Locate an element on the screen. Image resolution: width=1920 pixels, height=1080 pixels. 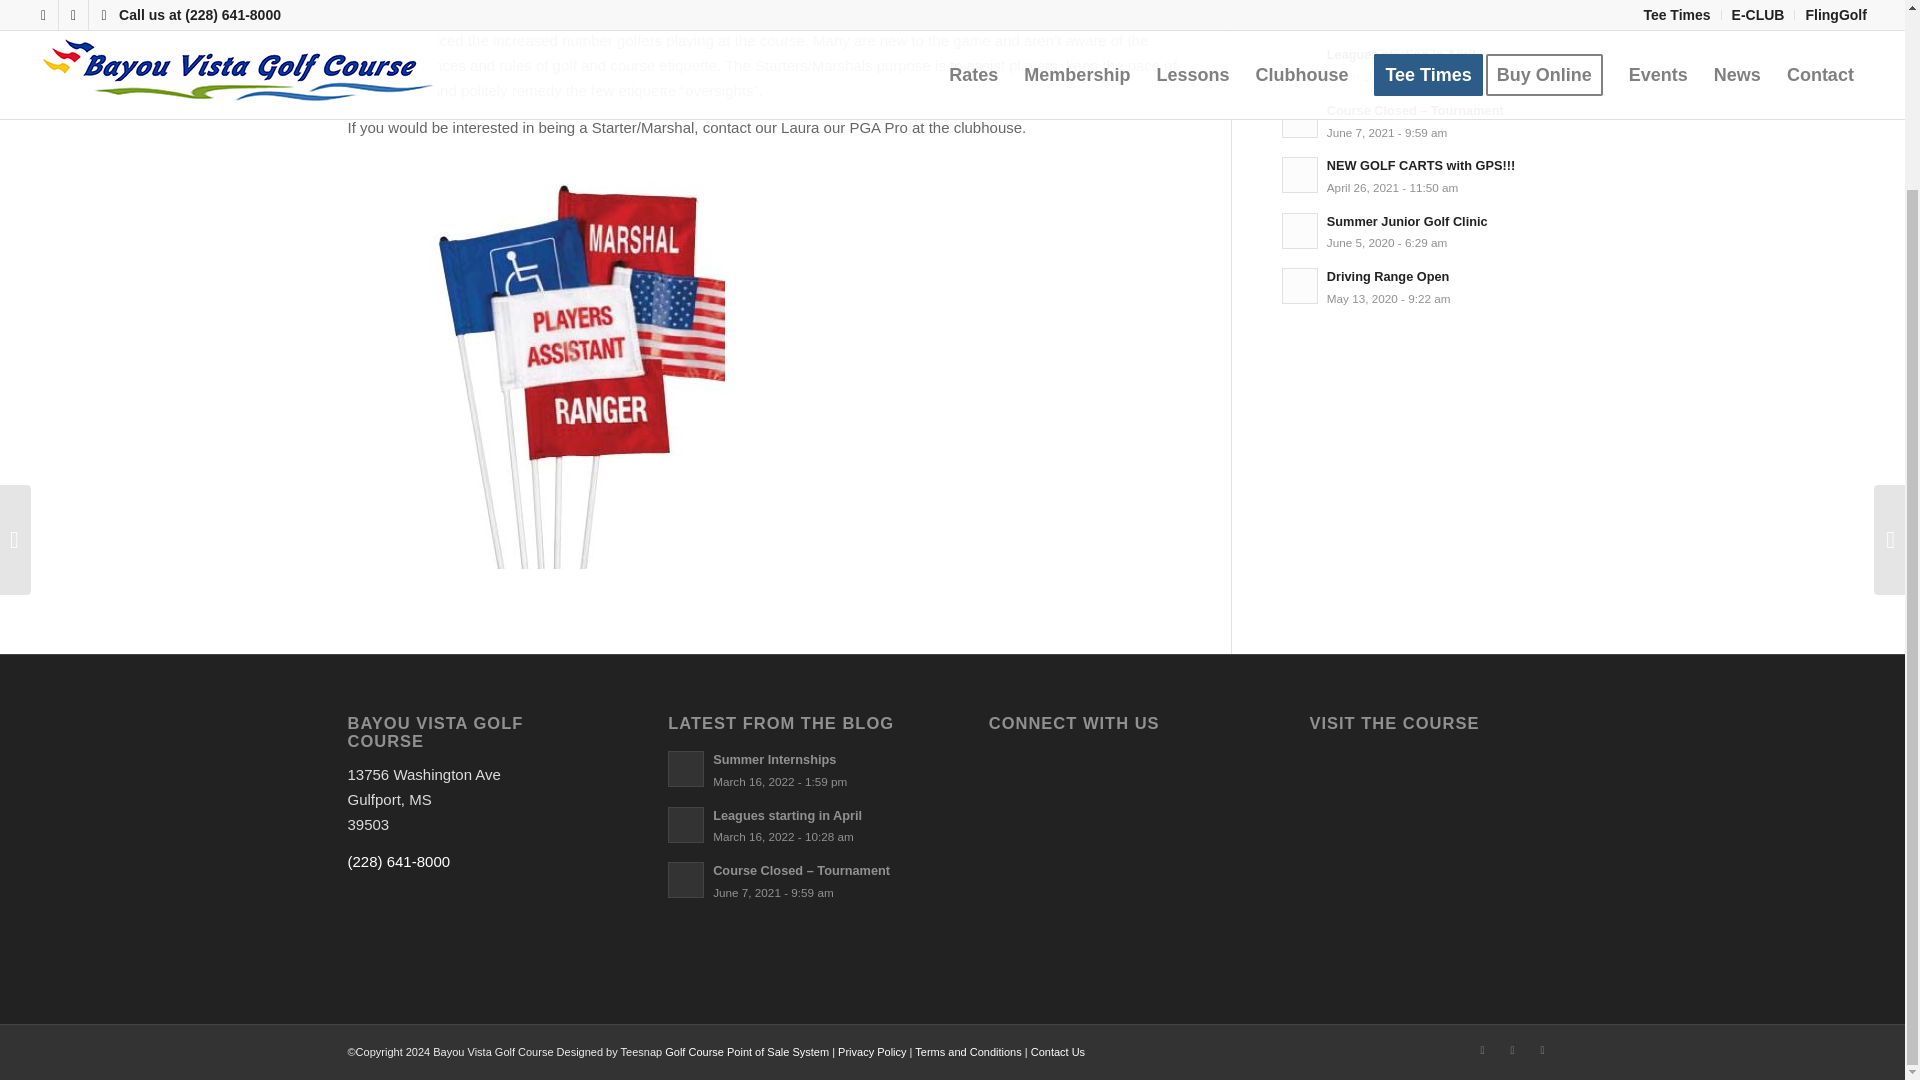
Summer Junior Golf Clinic is located at coordinates (1420, 64).